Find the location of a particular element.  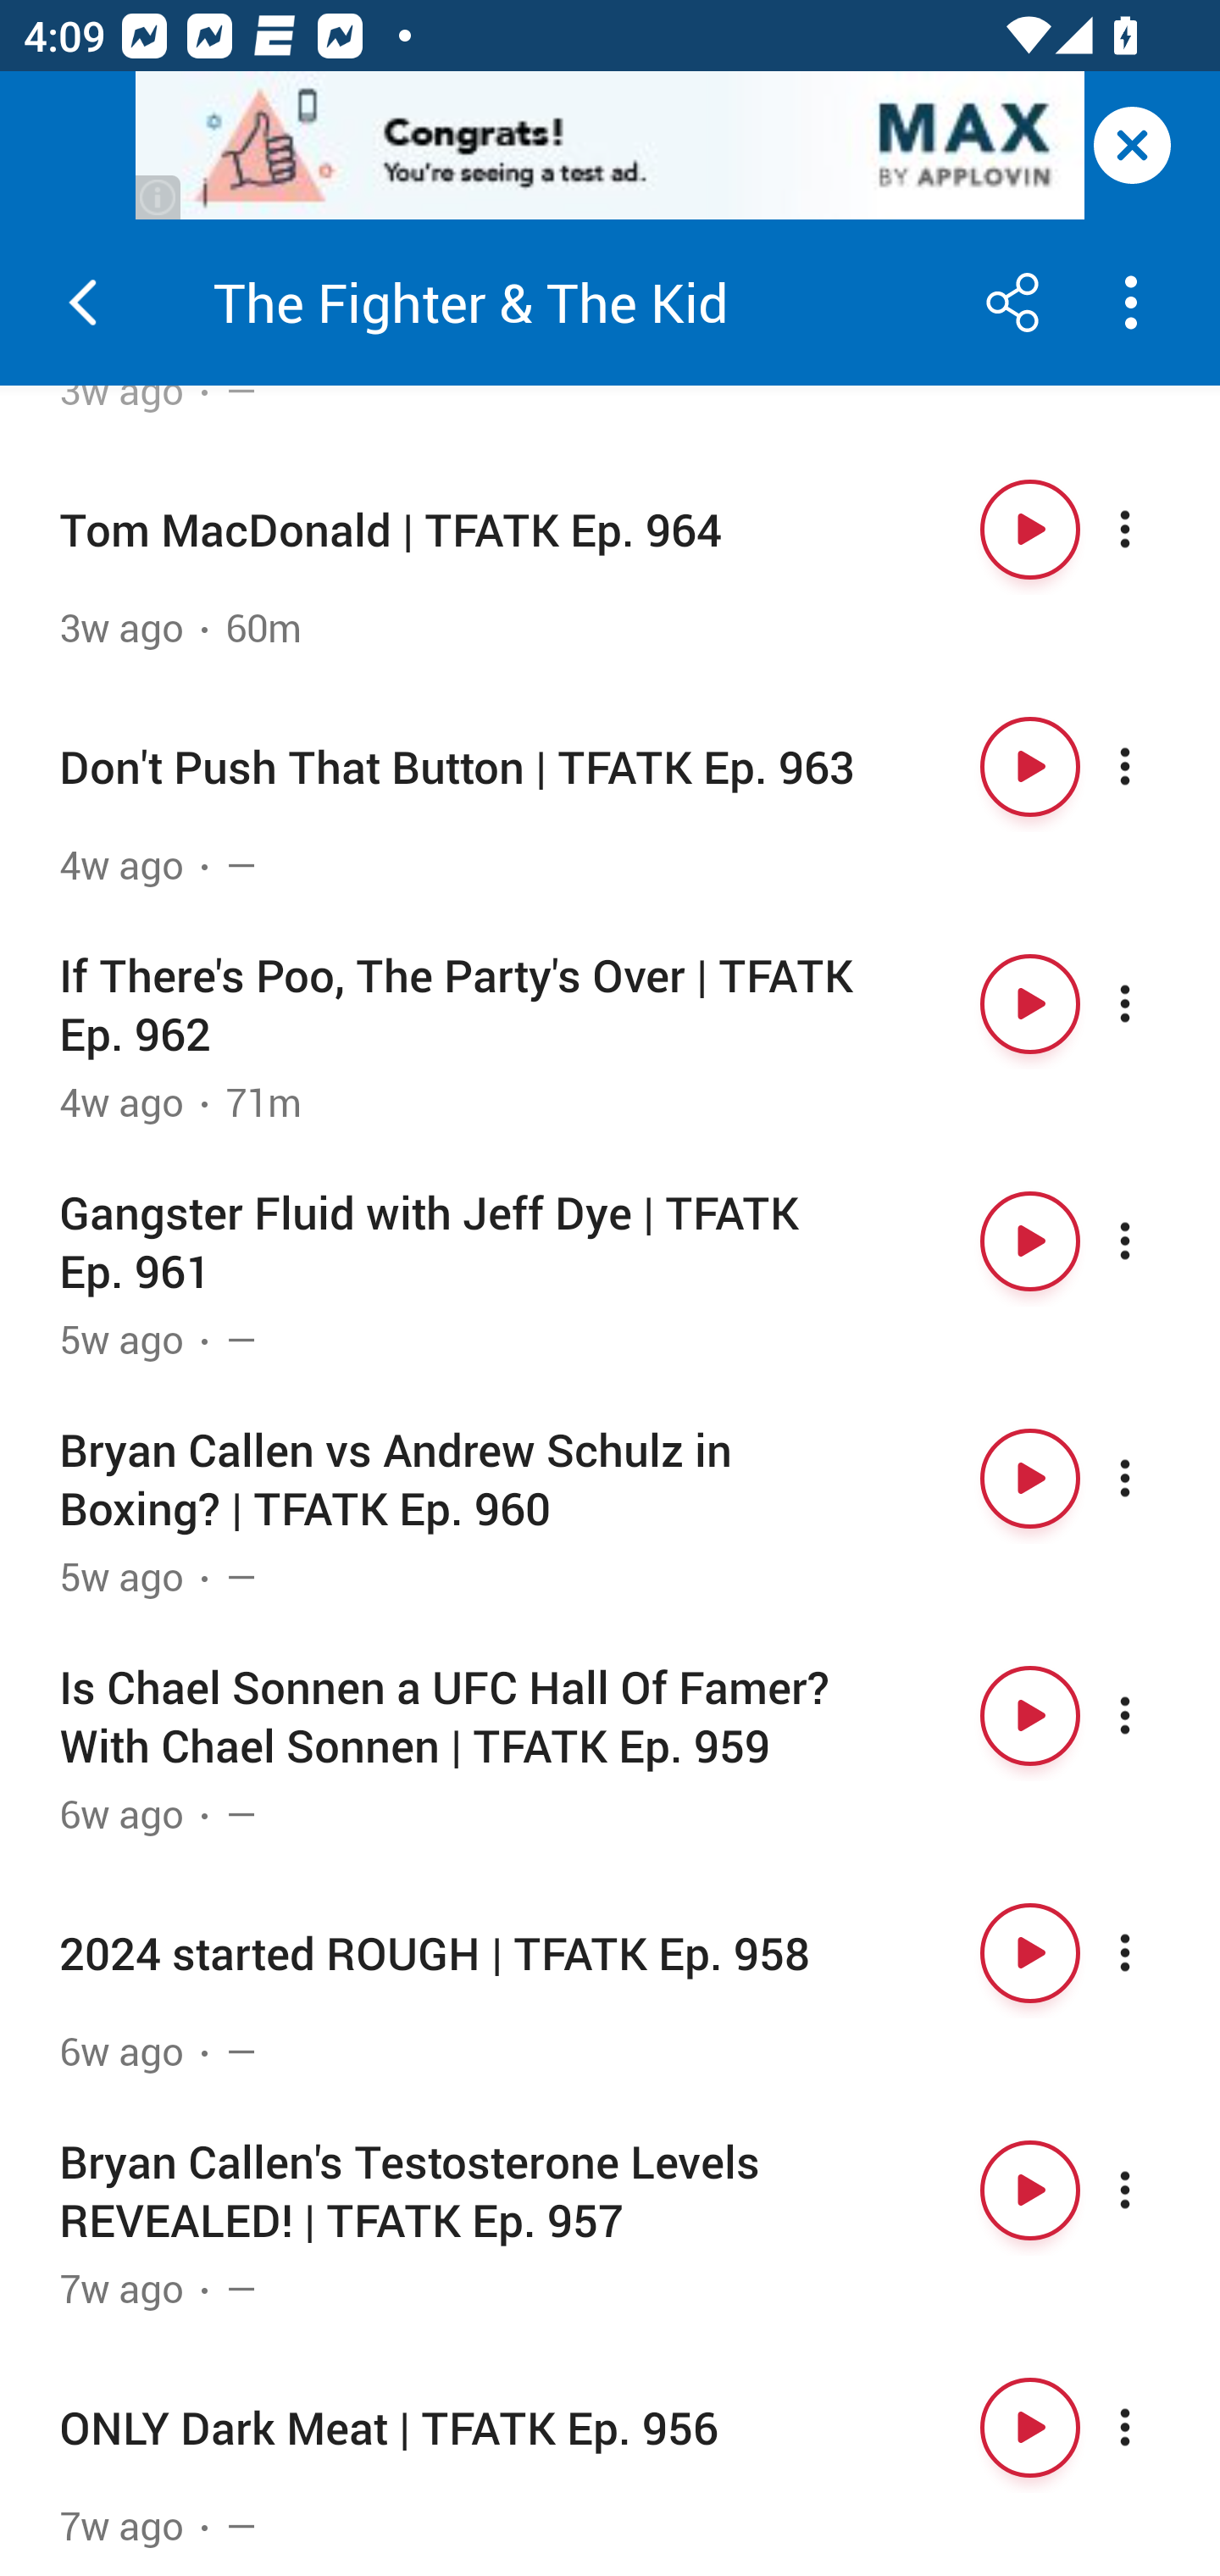

Play button is located at coordinates (1030, 1954).